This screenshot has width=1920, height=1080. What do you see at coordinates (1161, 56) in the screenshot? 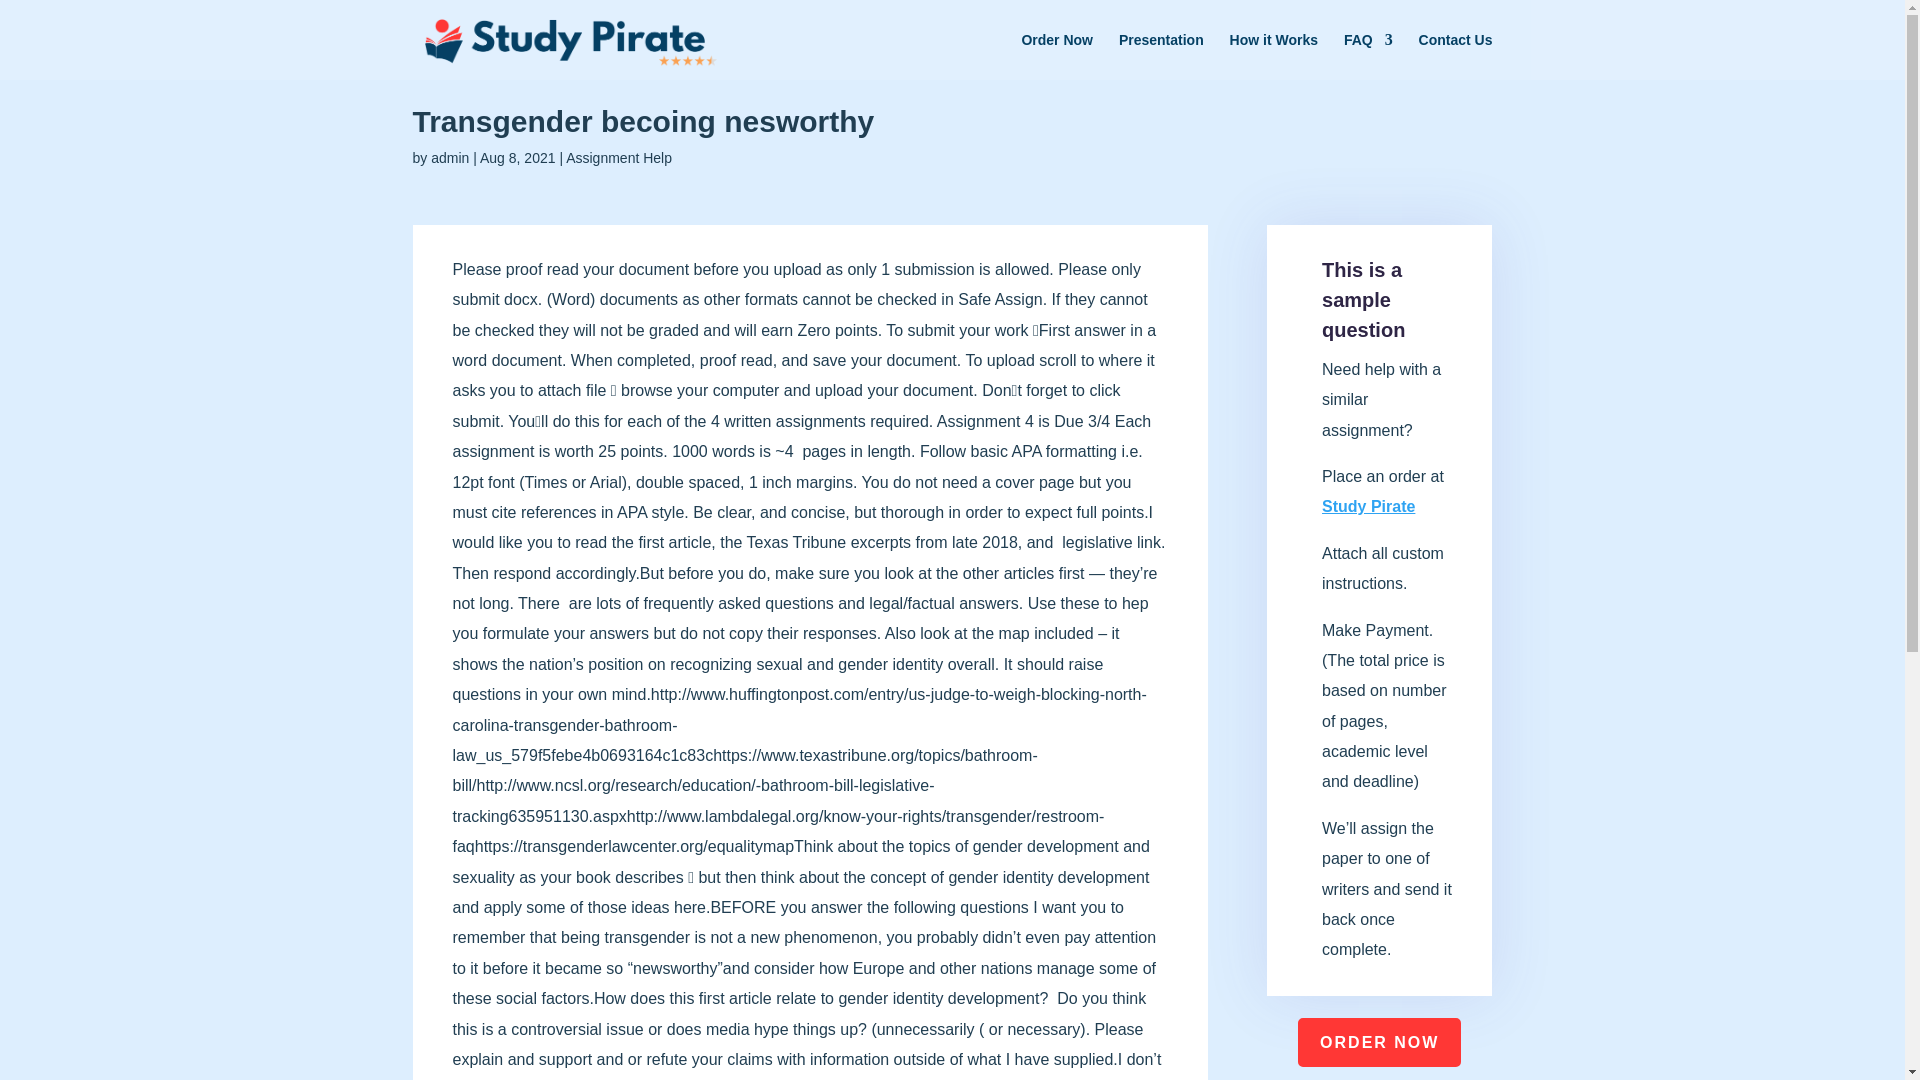
I see `Presentation` at bounding box center [1161, 56].